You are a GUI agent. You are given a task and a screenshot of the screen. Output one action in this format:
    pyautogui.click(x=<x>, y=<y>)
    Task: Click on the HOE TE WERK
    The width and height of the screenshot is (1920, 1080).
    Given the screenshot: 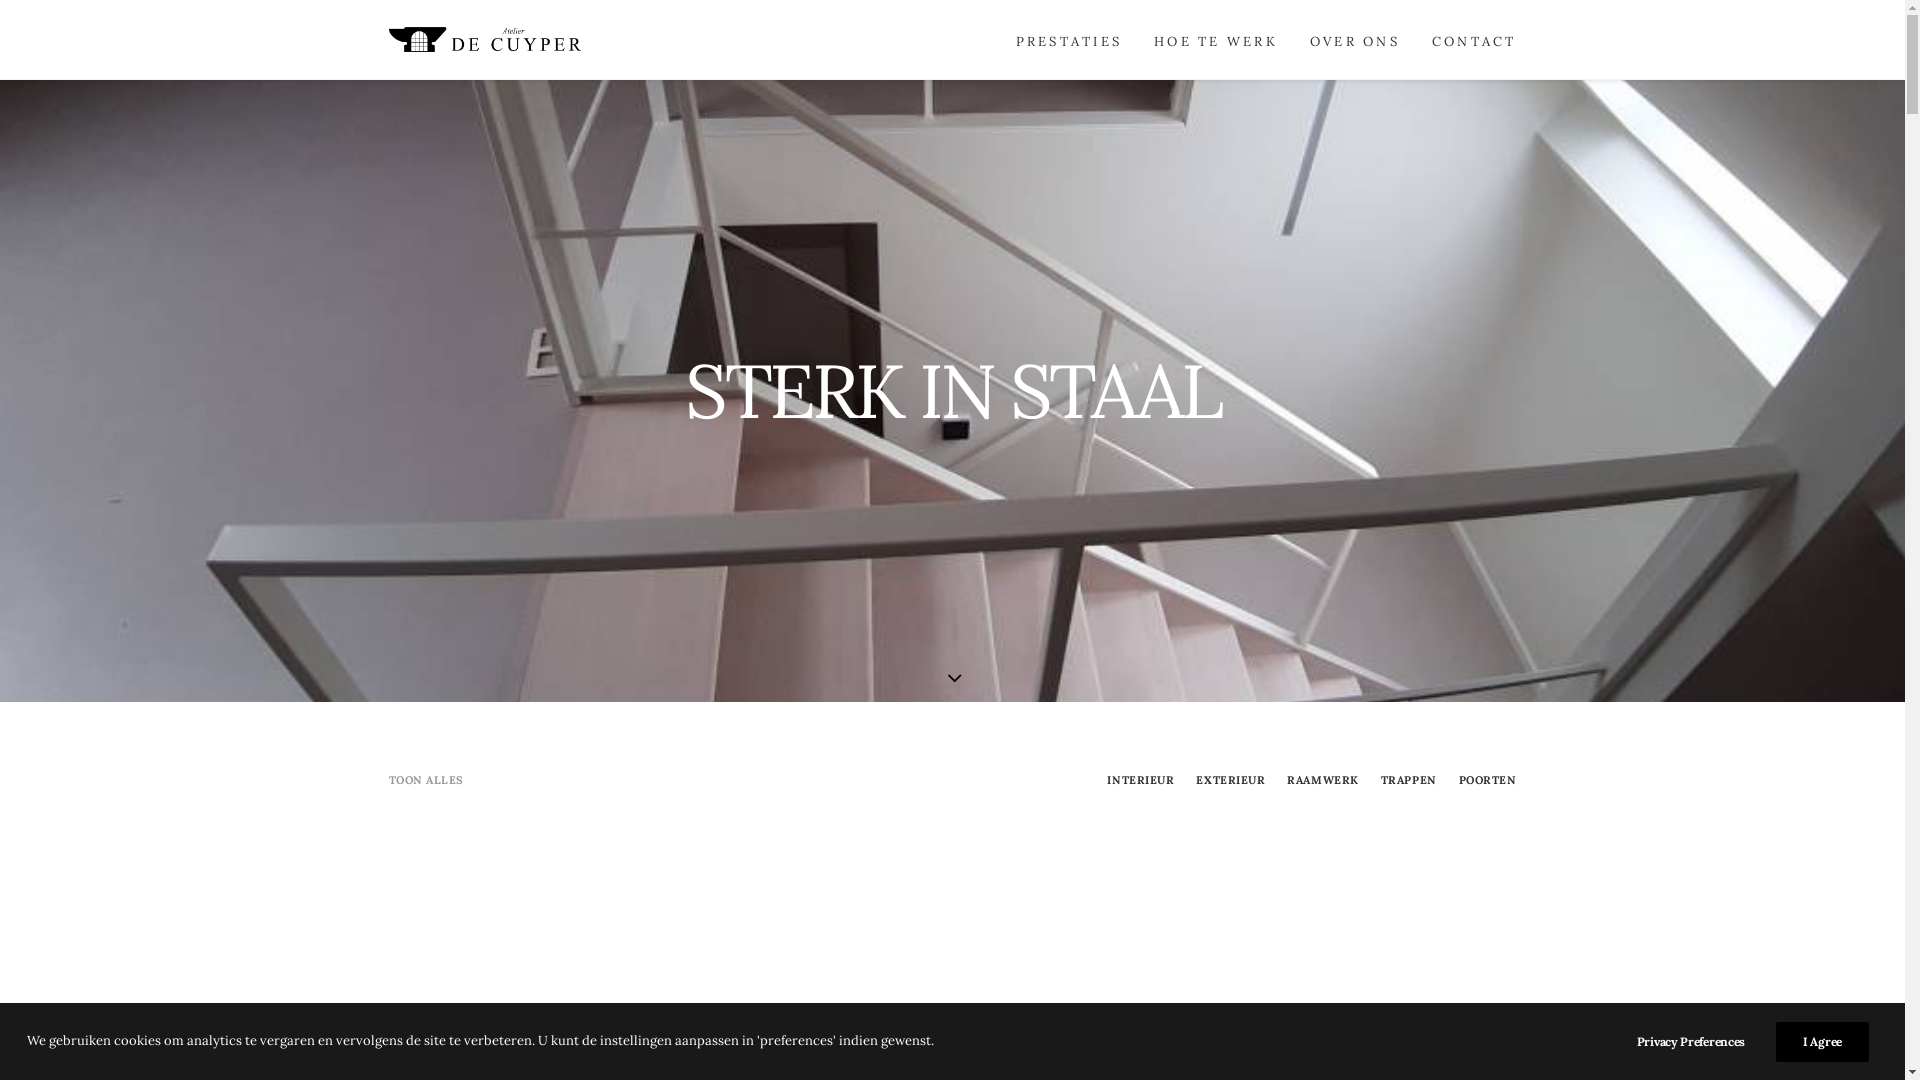 What is the action you would take?
    pyautogui.click(x=1216, y=40)
    